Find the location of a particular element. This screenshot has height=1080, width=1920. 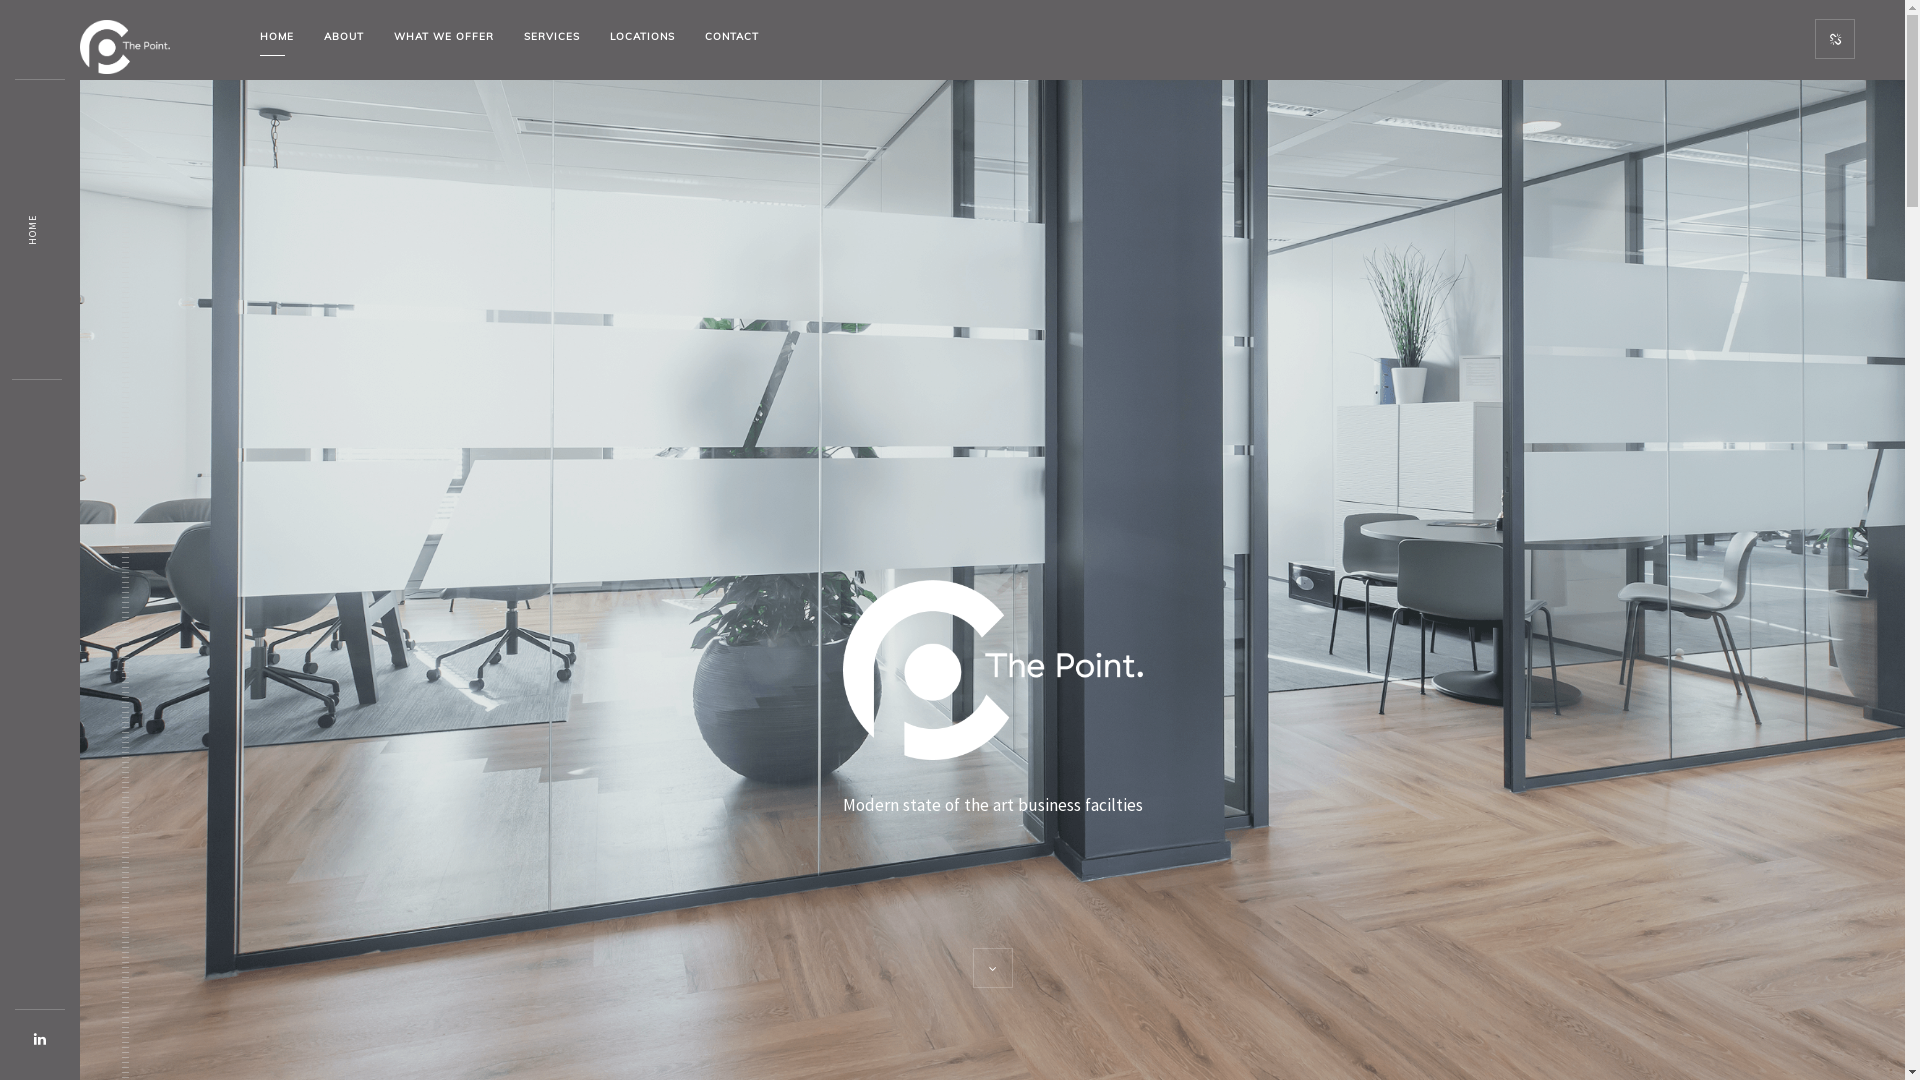

LINKEDIN is located at coordinates (1442, 894).